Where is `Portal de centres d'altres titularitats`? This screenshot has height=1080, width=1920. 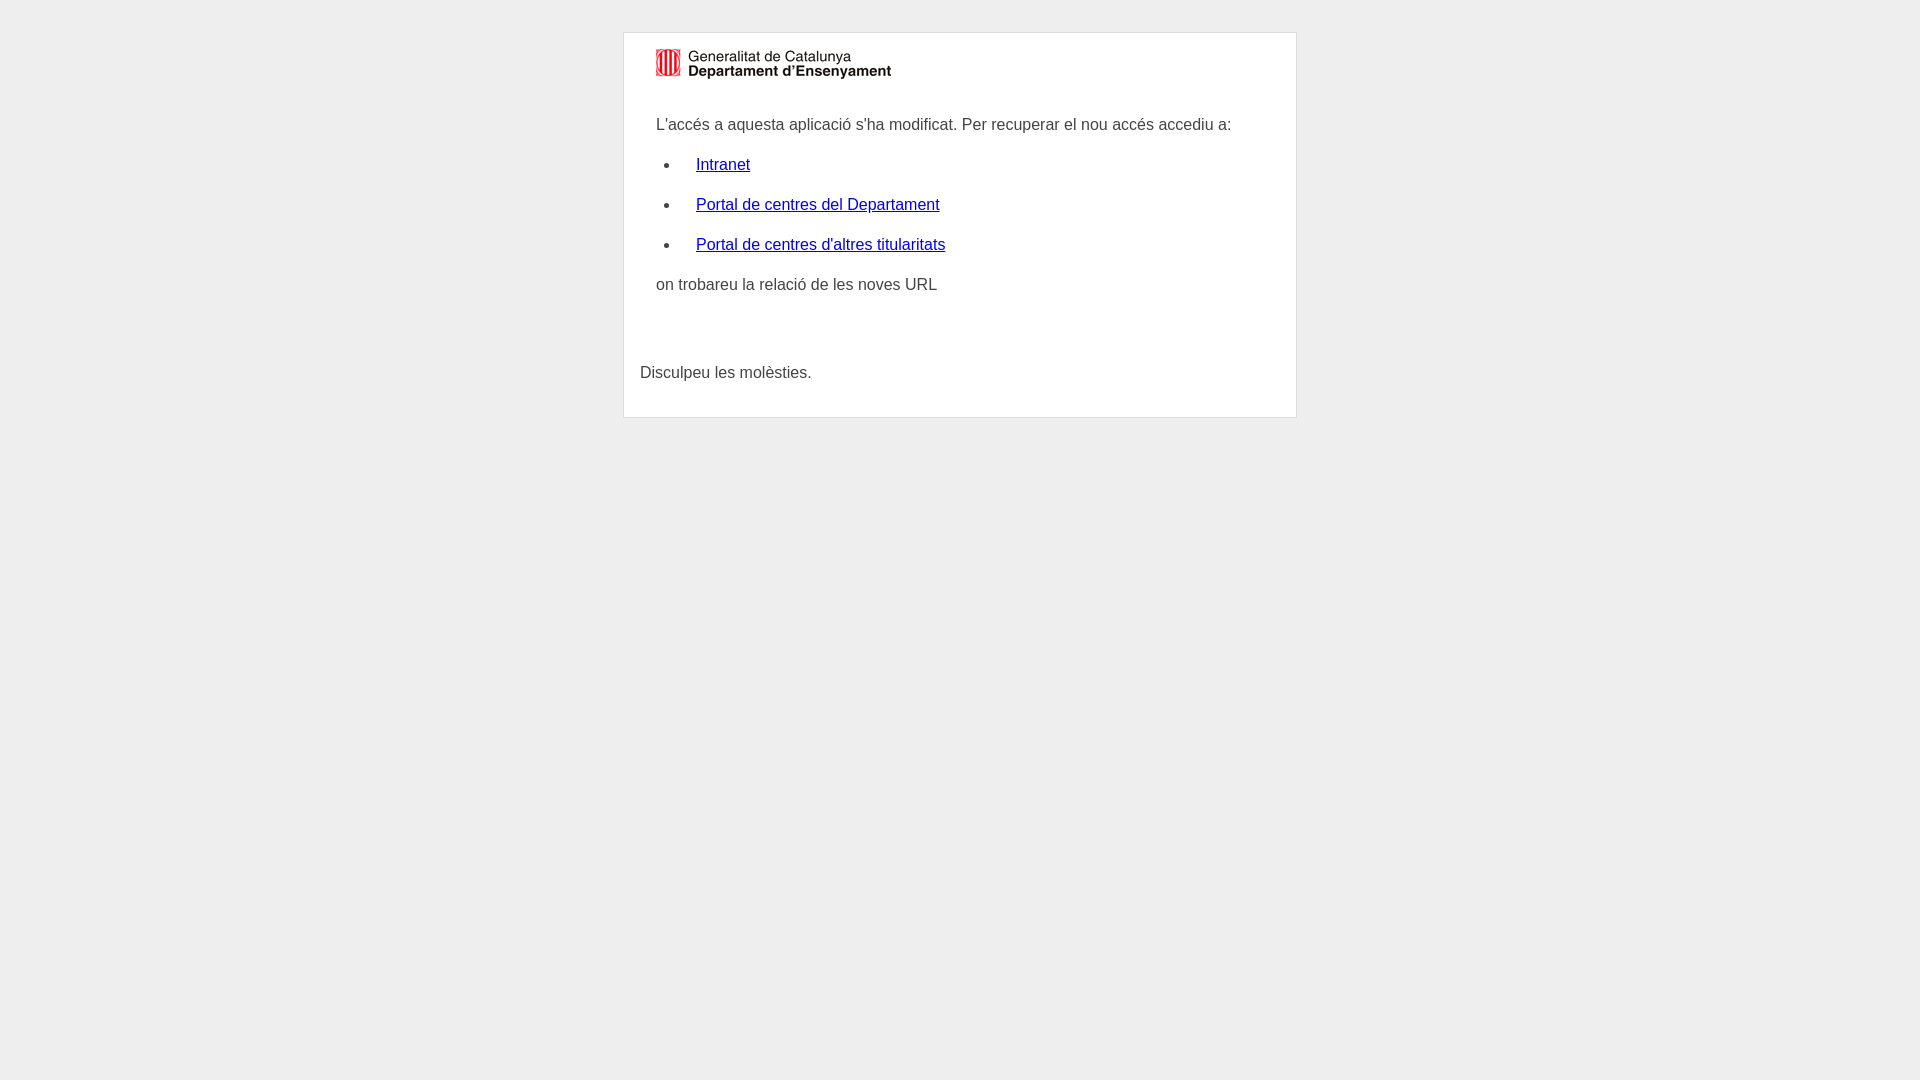
Portal de centres d'altres titularitats is located at coordinates (820, 244).